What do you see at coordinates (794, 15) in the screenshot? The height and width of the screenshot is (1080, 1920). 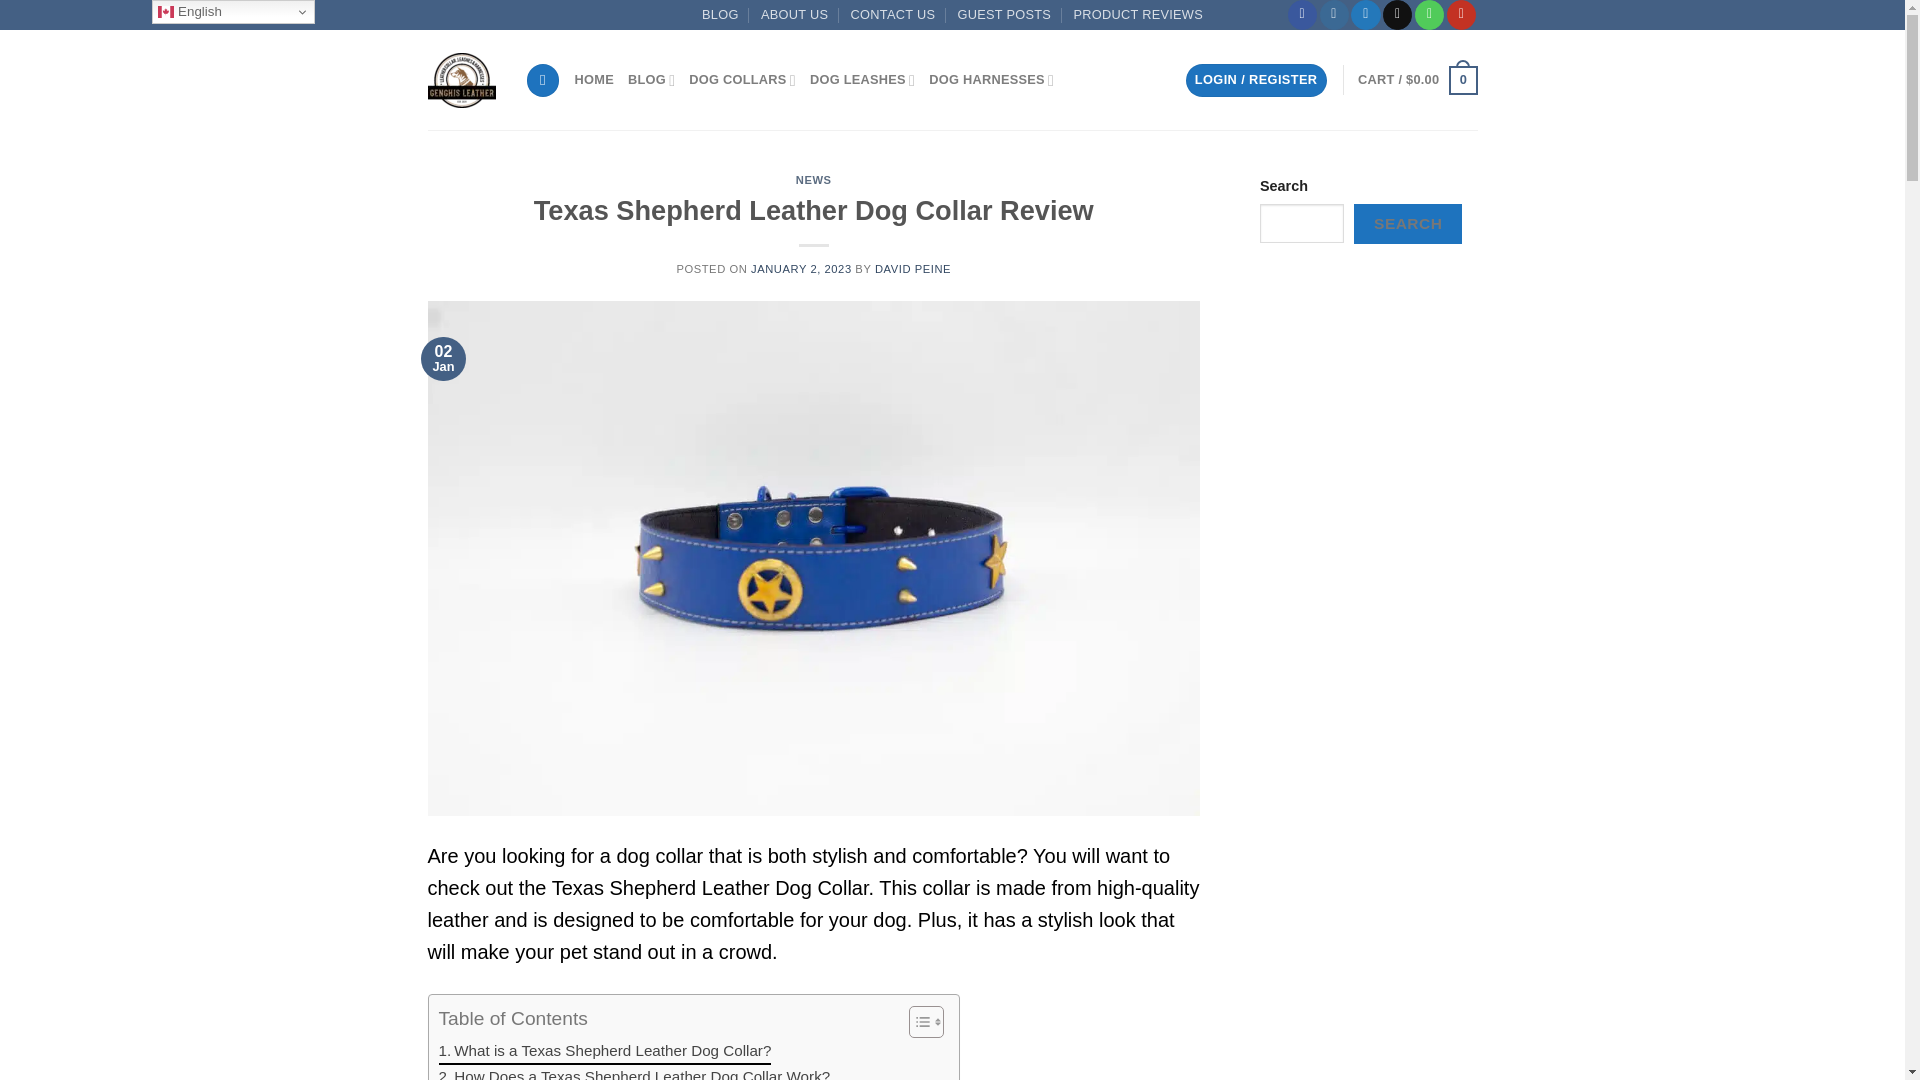 I see `ABOUT US` at bounding box center [794, 15].